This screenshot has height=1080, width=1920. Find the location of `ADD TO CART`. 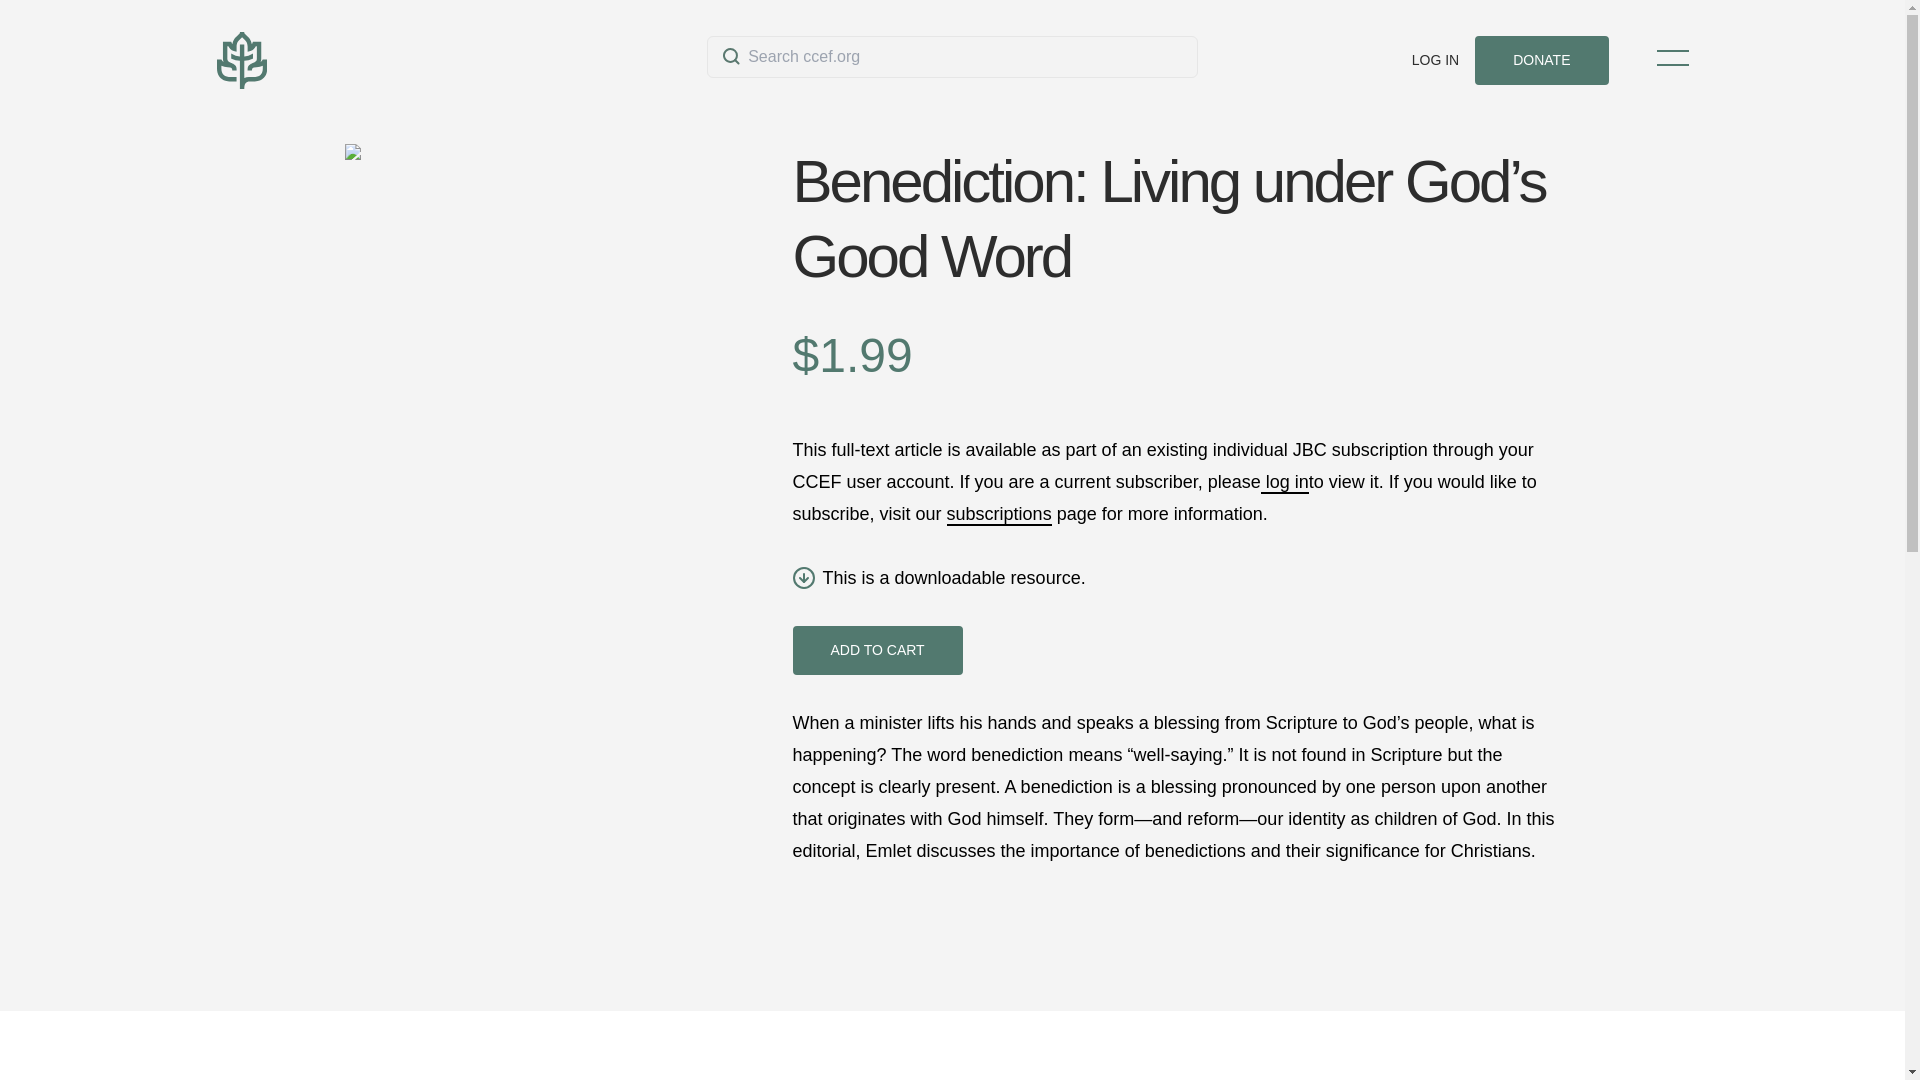

ADD TO CART is located at coordinates (876, 650).